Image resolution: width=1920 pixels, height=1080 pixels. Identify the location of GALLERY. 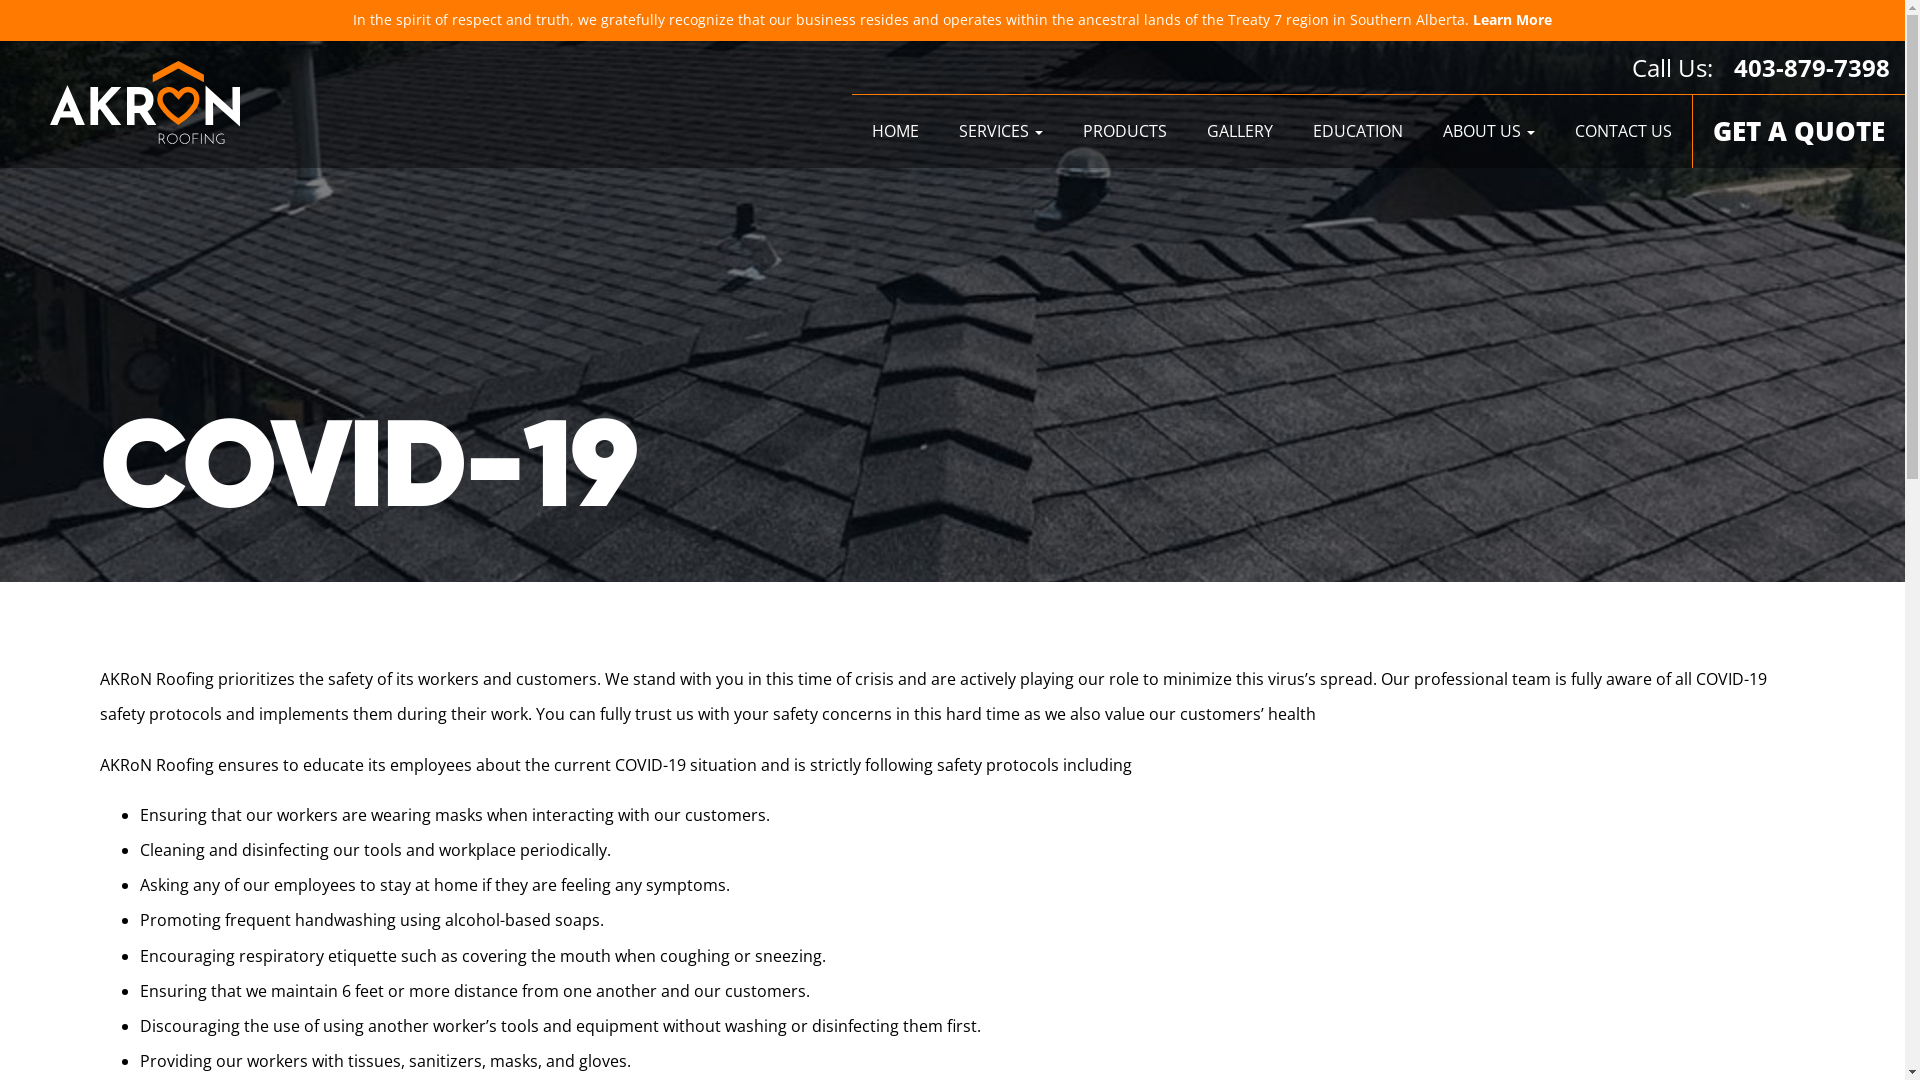
(1240, 132).